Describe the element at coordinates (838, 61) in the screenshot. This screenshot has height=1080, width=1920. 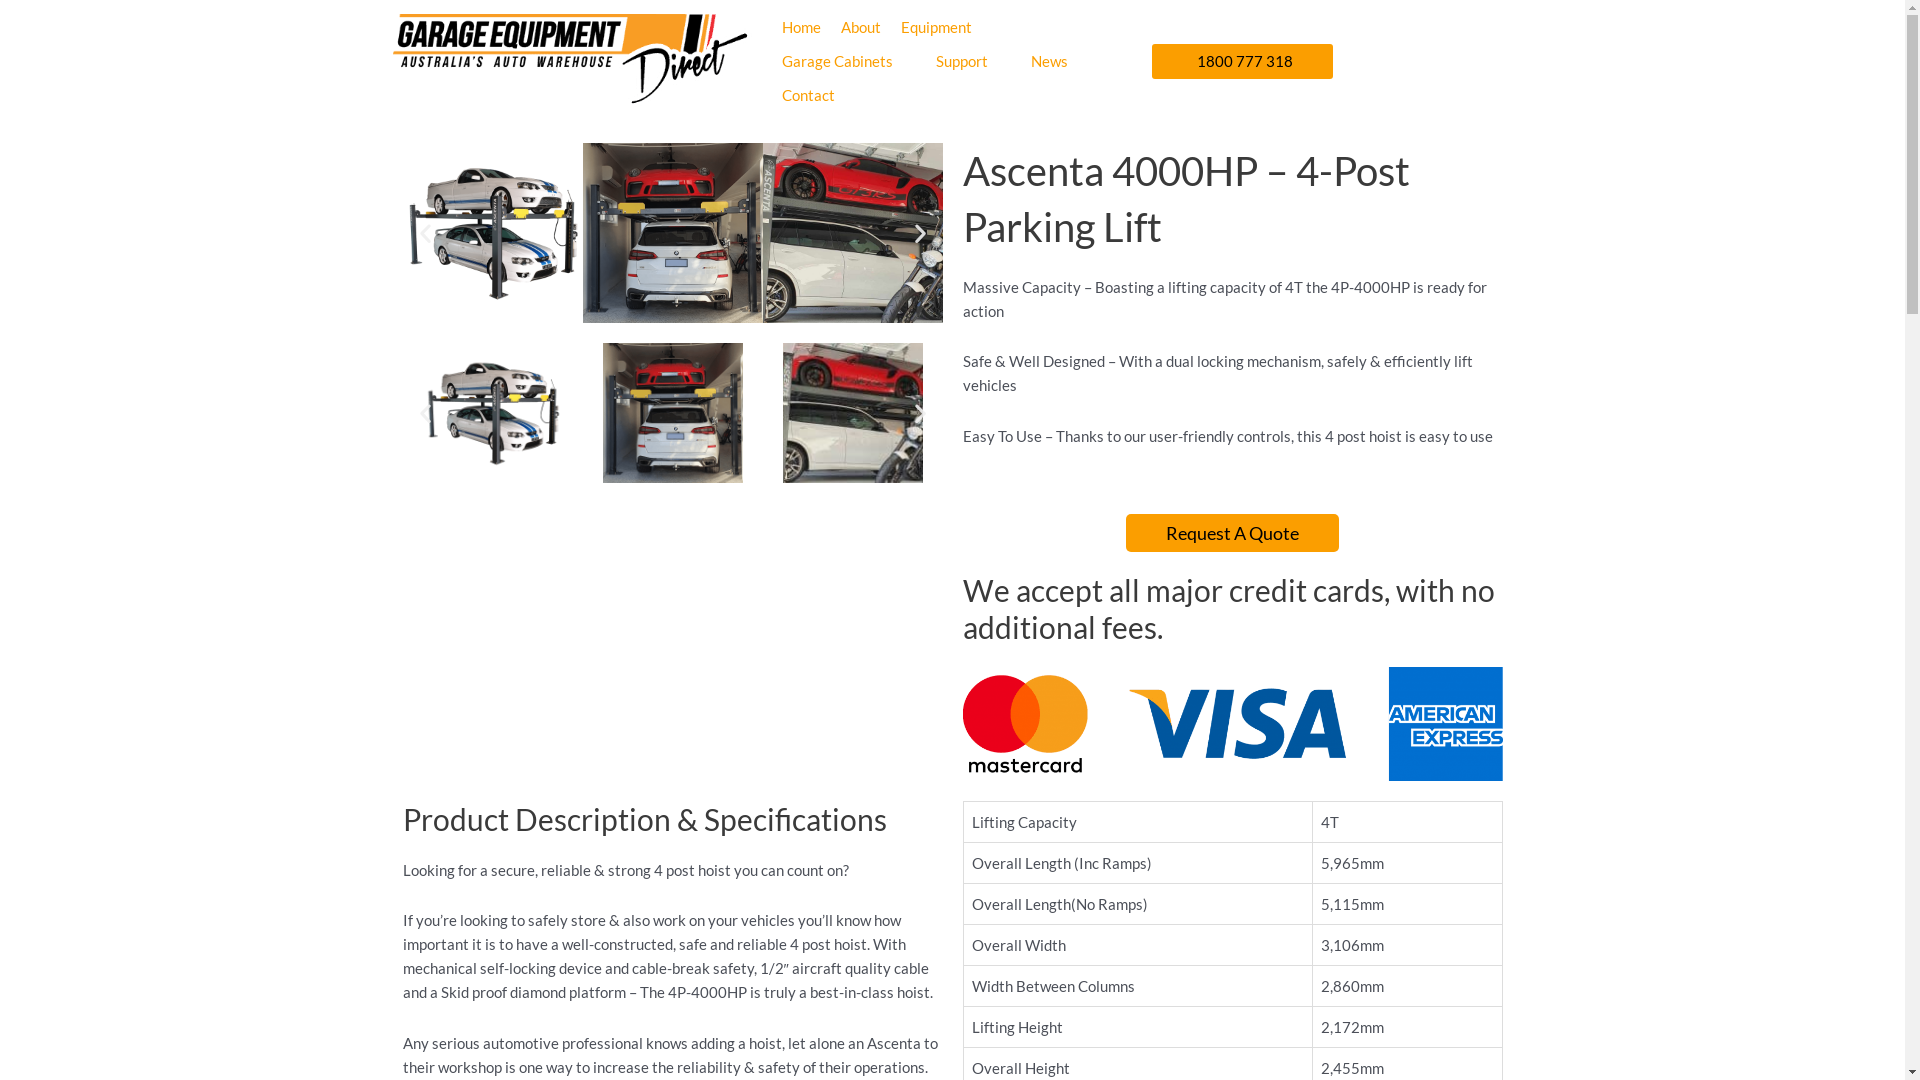
I see `Garage Cabinets` at that location.